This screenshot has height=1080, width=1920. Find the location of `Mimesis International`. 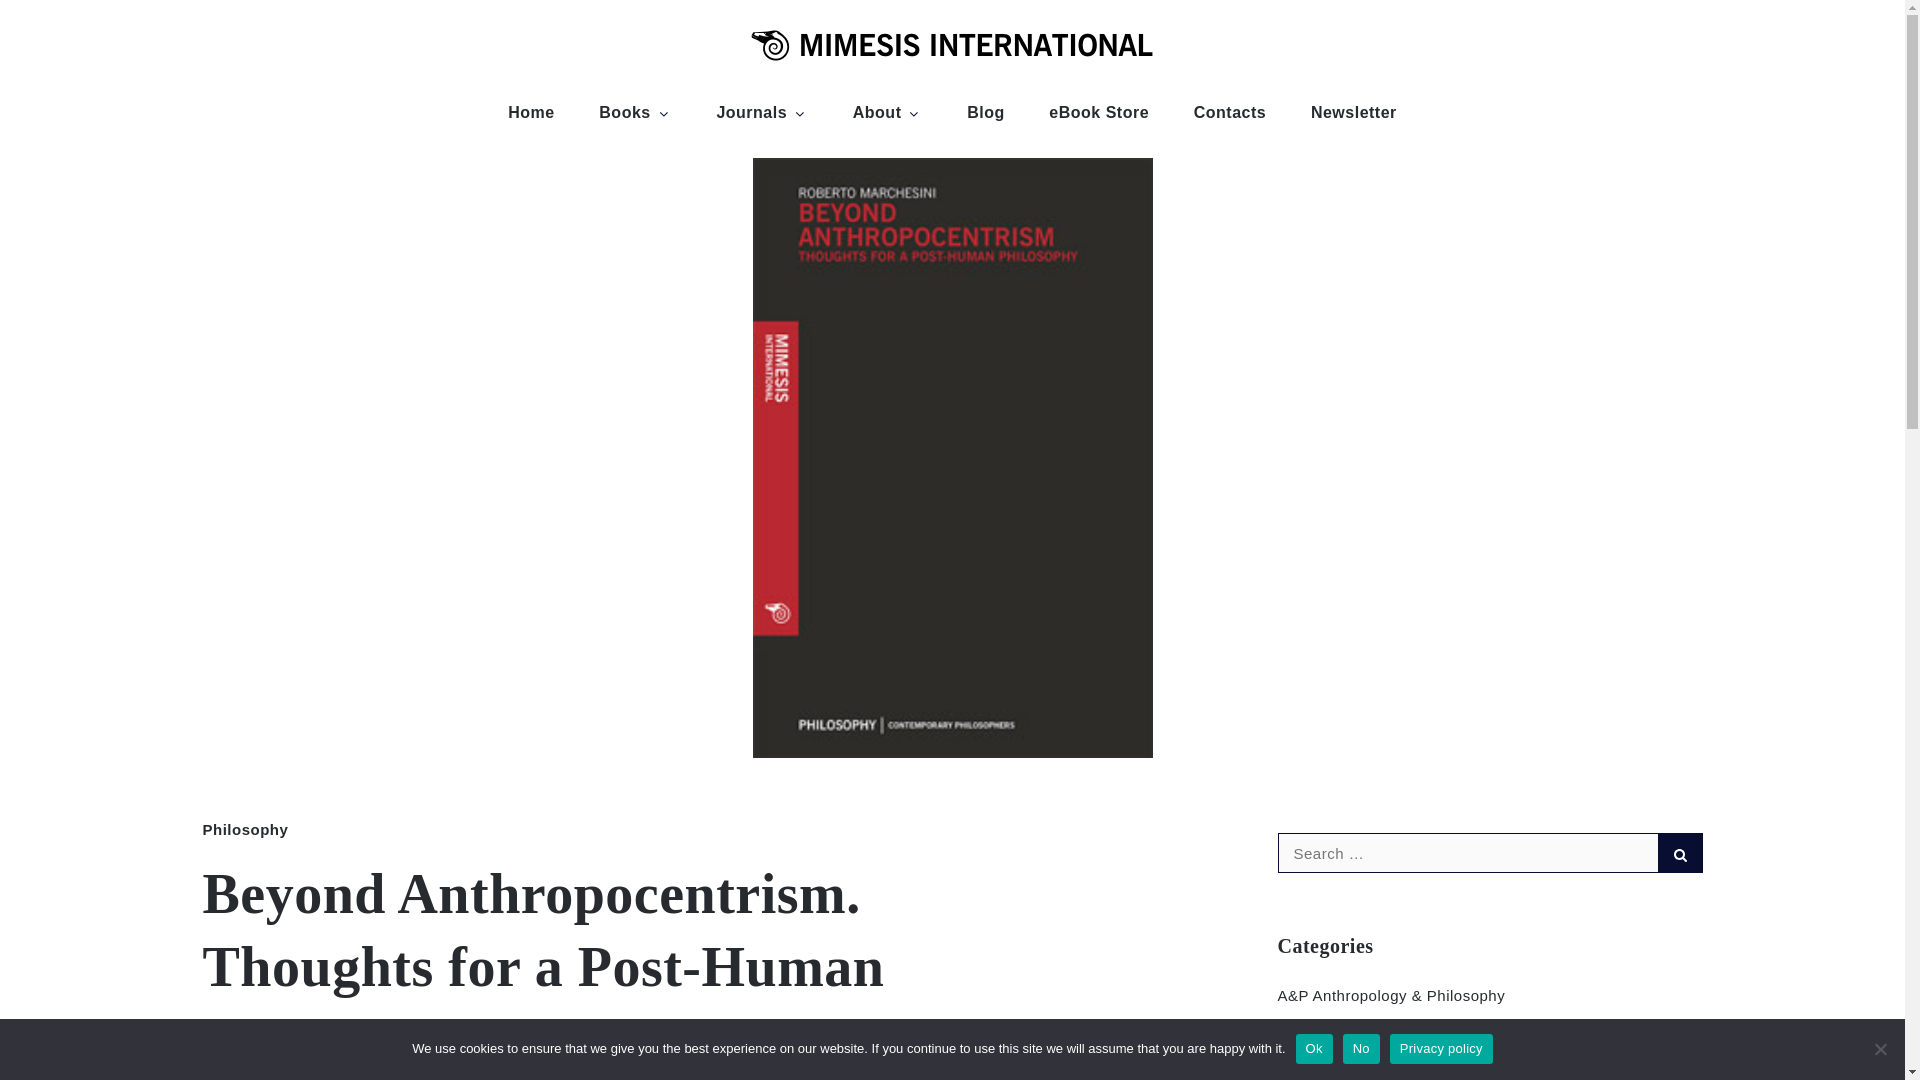

Mimesis International is located at coordinates (1214, 114).